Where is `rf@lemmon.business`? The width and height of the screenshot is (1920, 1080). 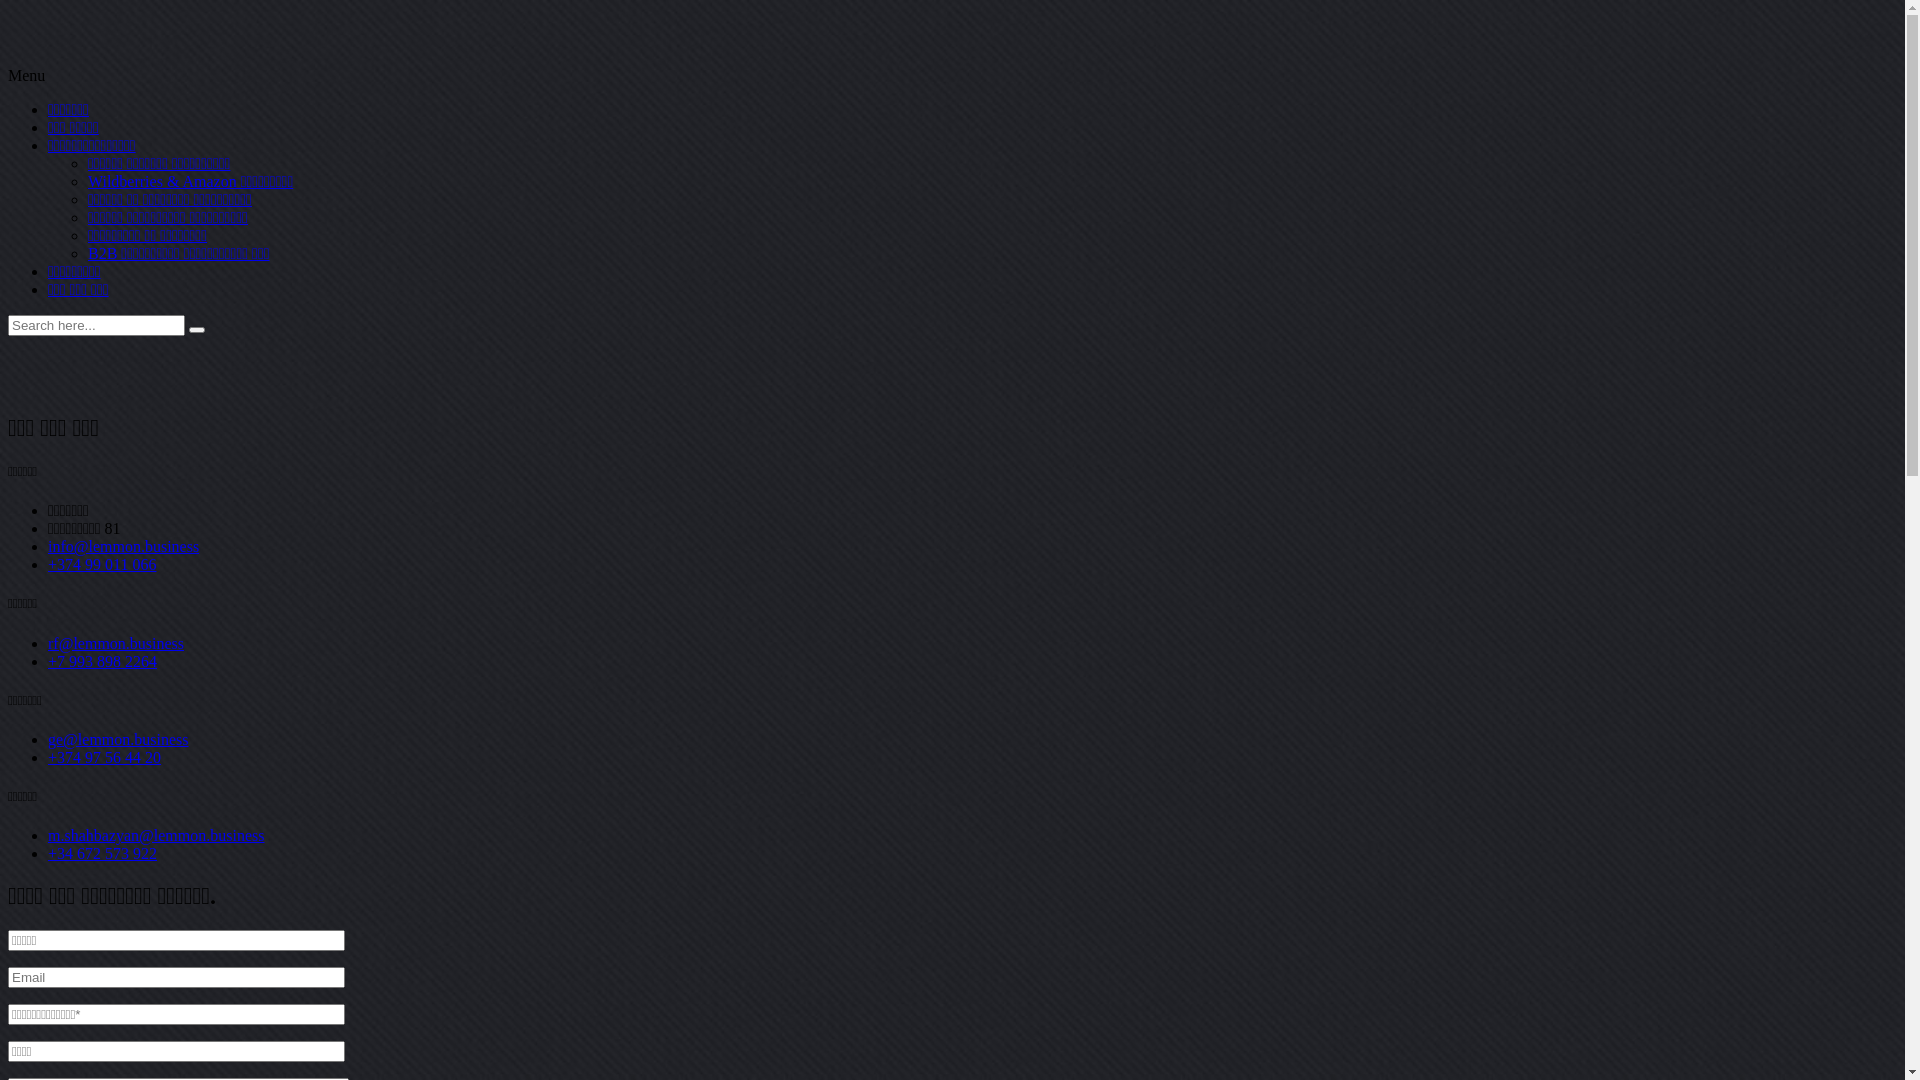 rf@lemmon.business is located at coordinates (116, 643).